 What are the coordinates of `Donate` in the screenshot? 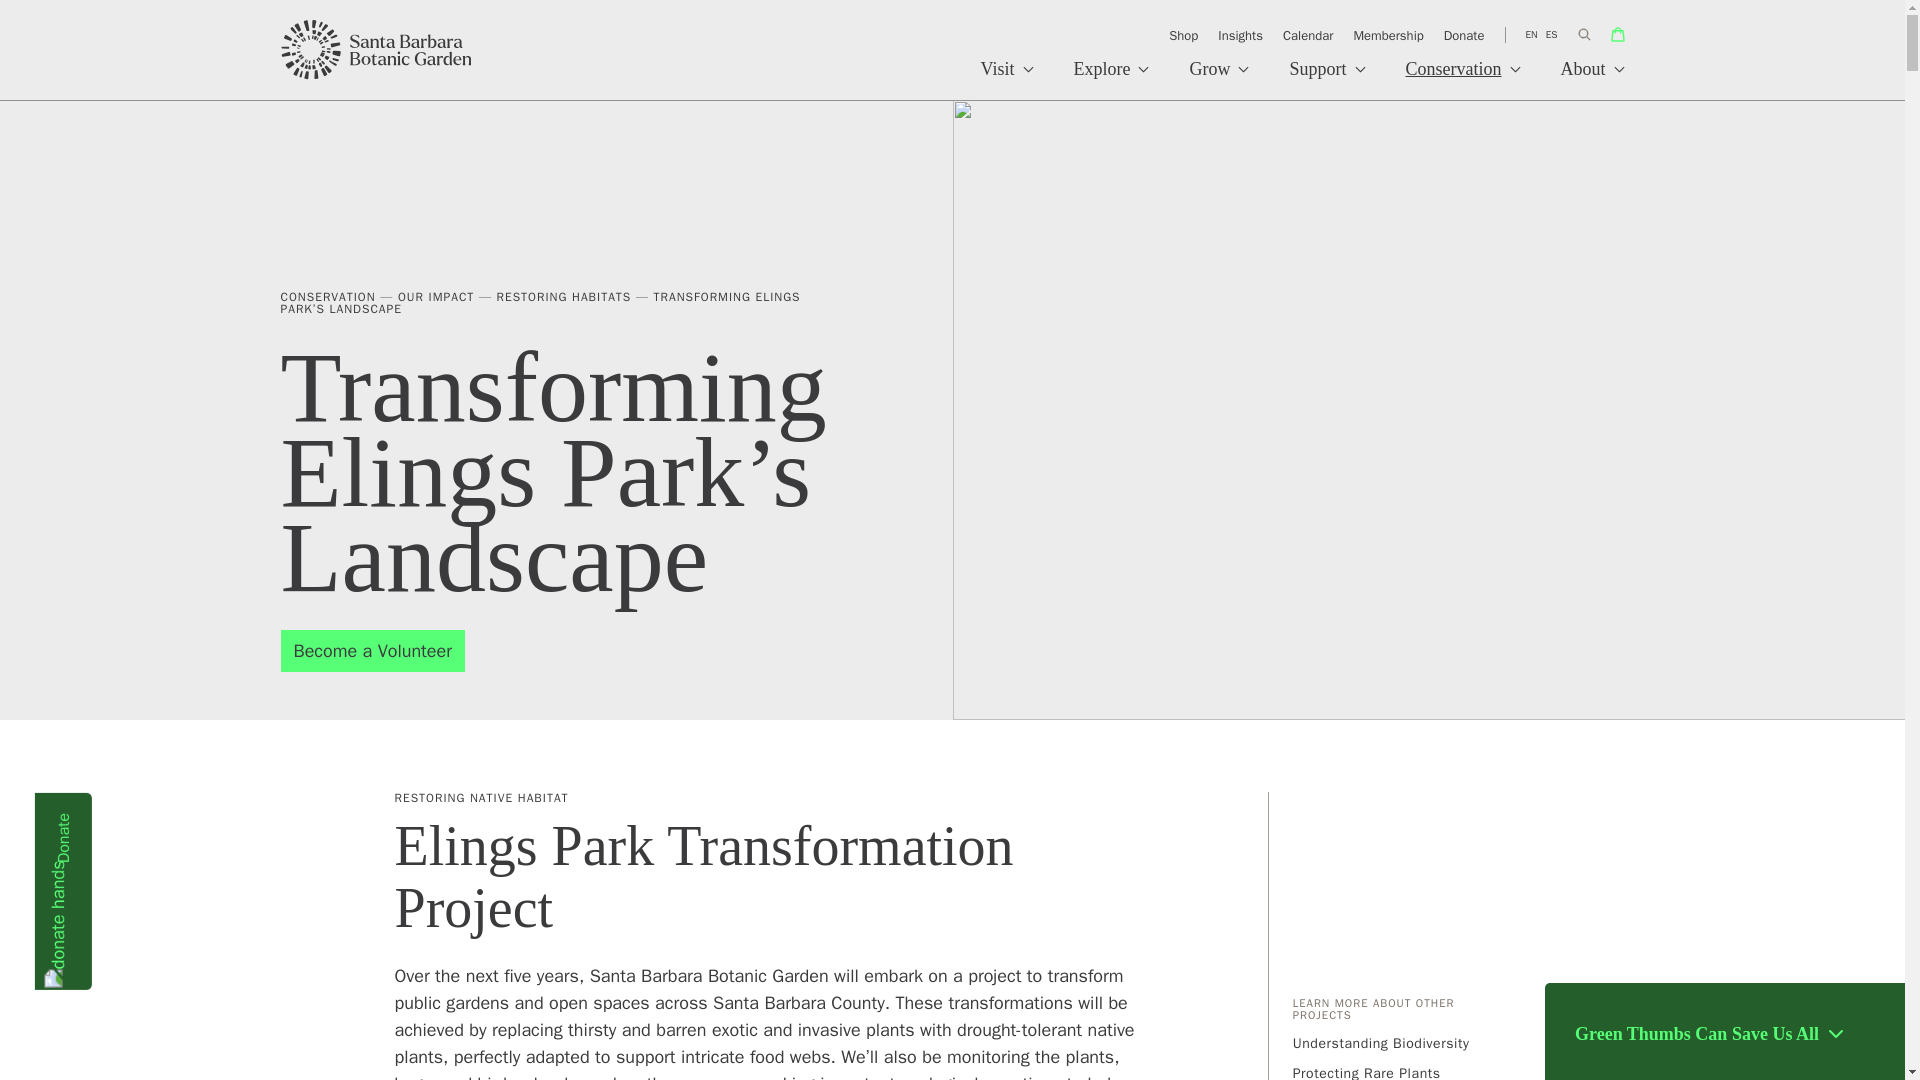 It's located at (133, 820).